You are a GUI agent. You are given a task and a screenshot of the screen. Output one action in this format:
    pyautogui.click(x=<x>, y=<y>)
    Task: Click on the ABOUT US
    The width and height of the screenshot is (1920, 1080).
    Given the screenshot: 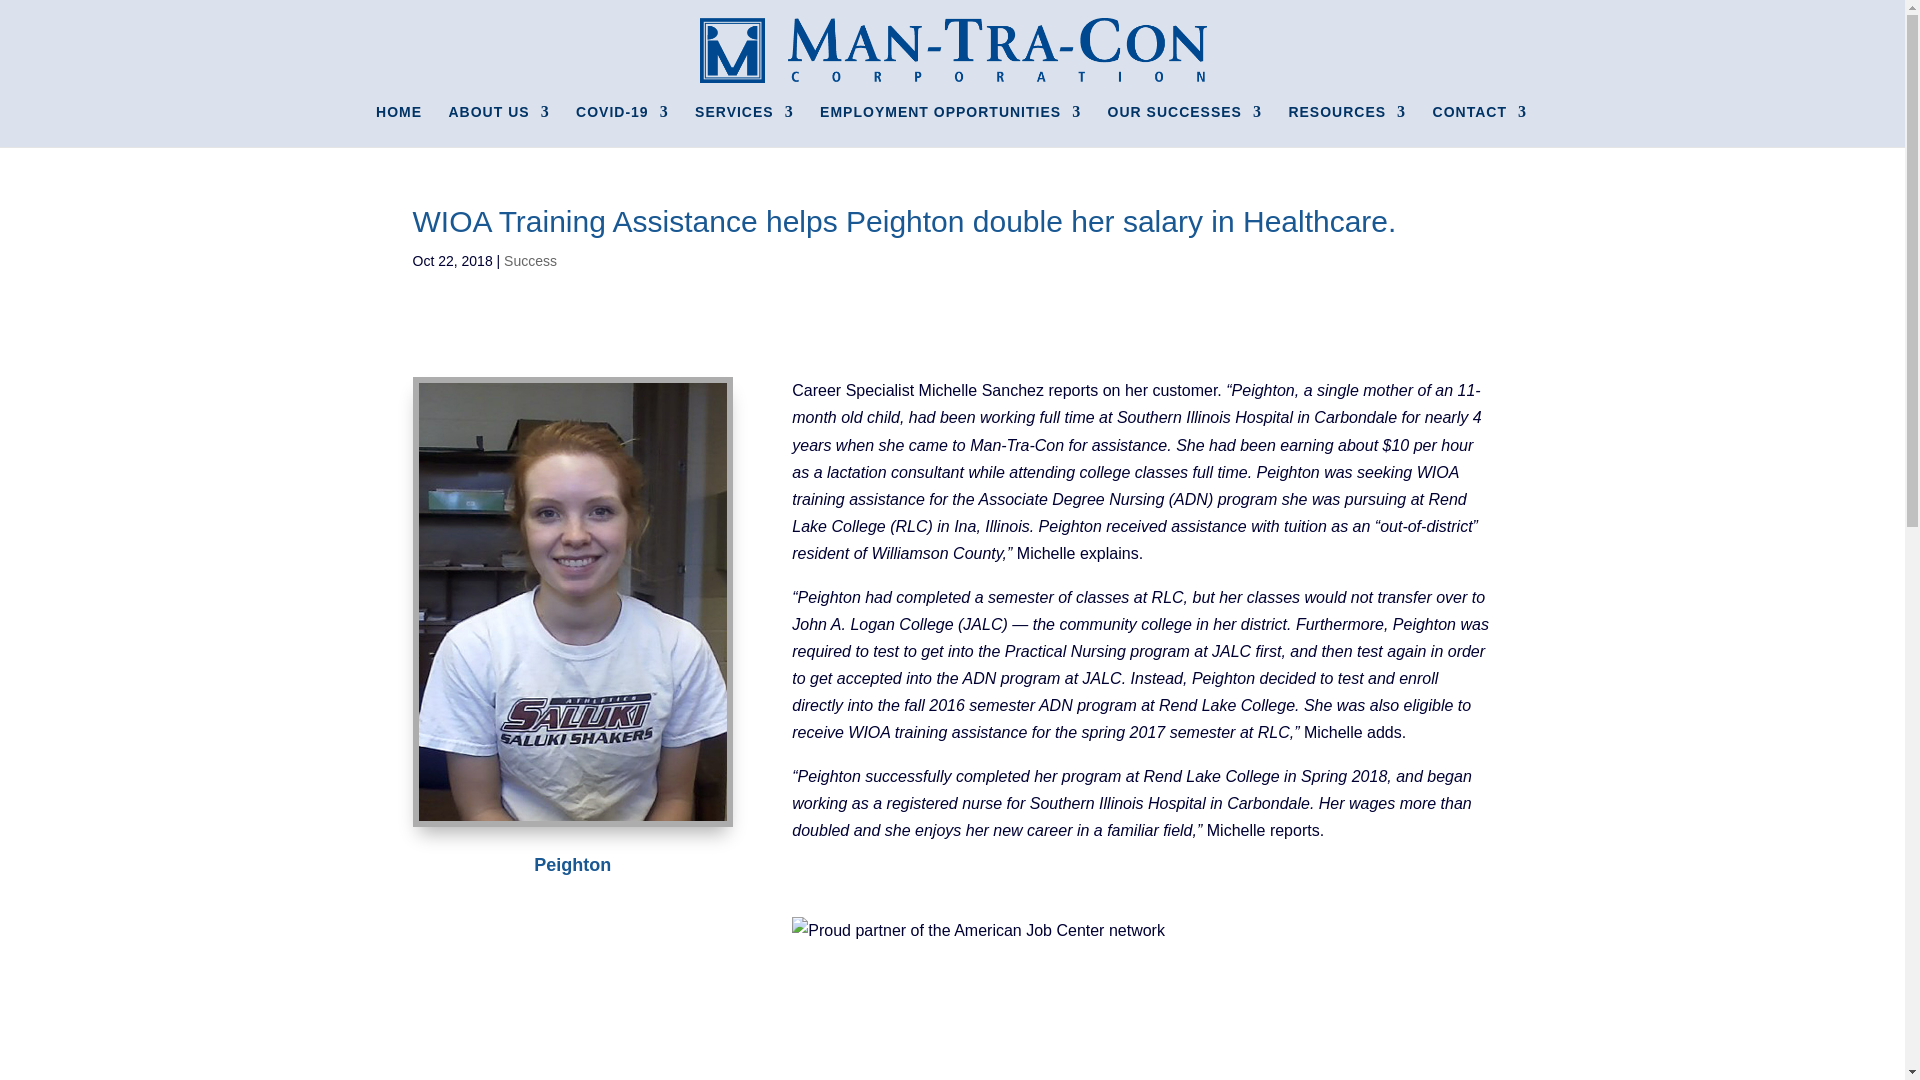 What is the action you would take?
    pyautogui.click(x=498, y=125)
    